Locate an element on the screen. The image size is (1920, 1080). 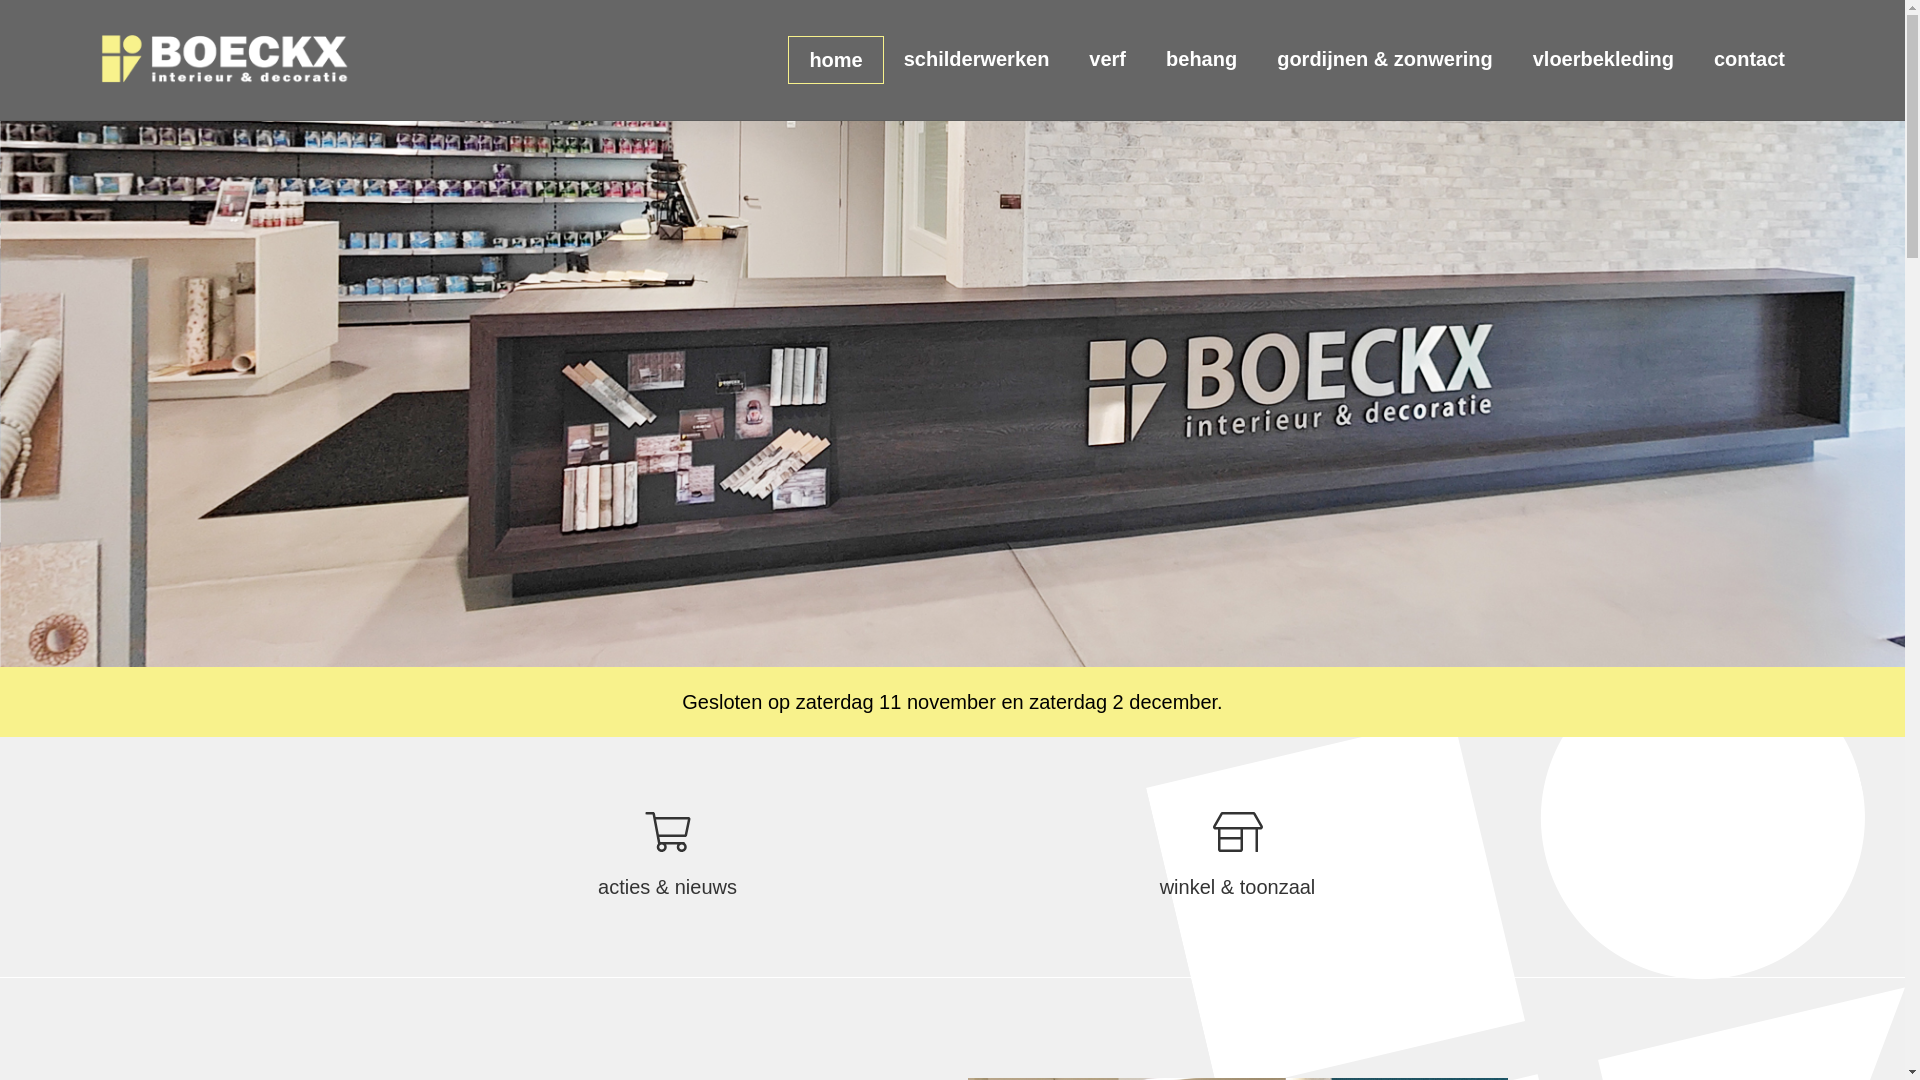
acties & nieuws is located at coordinates (668, 864).